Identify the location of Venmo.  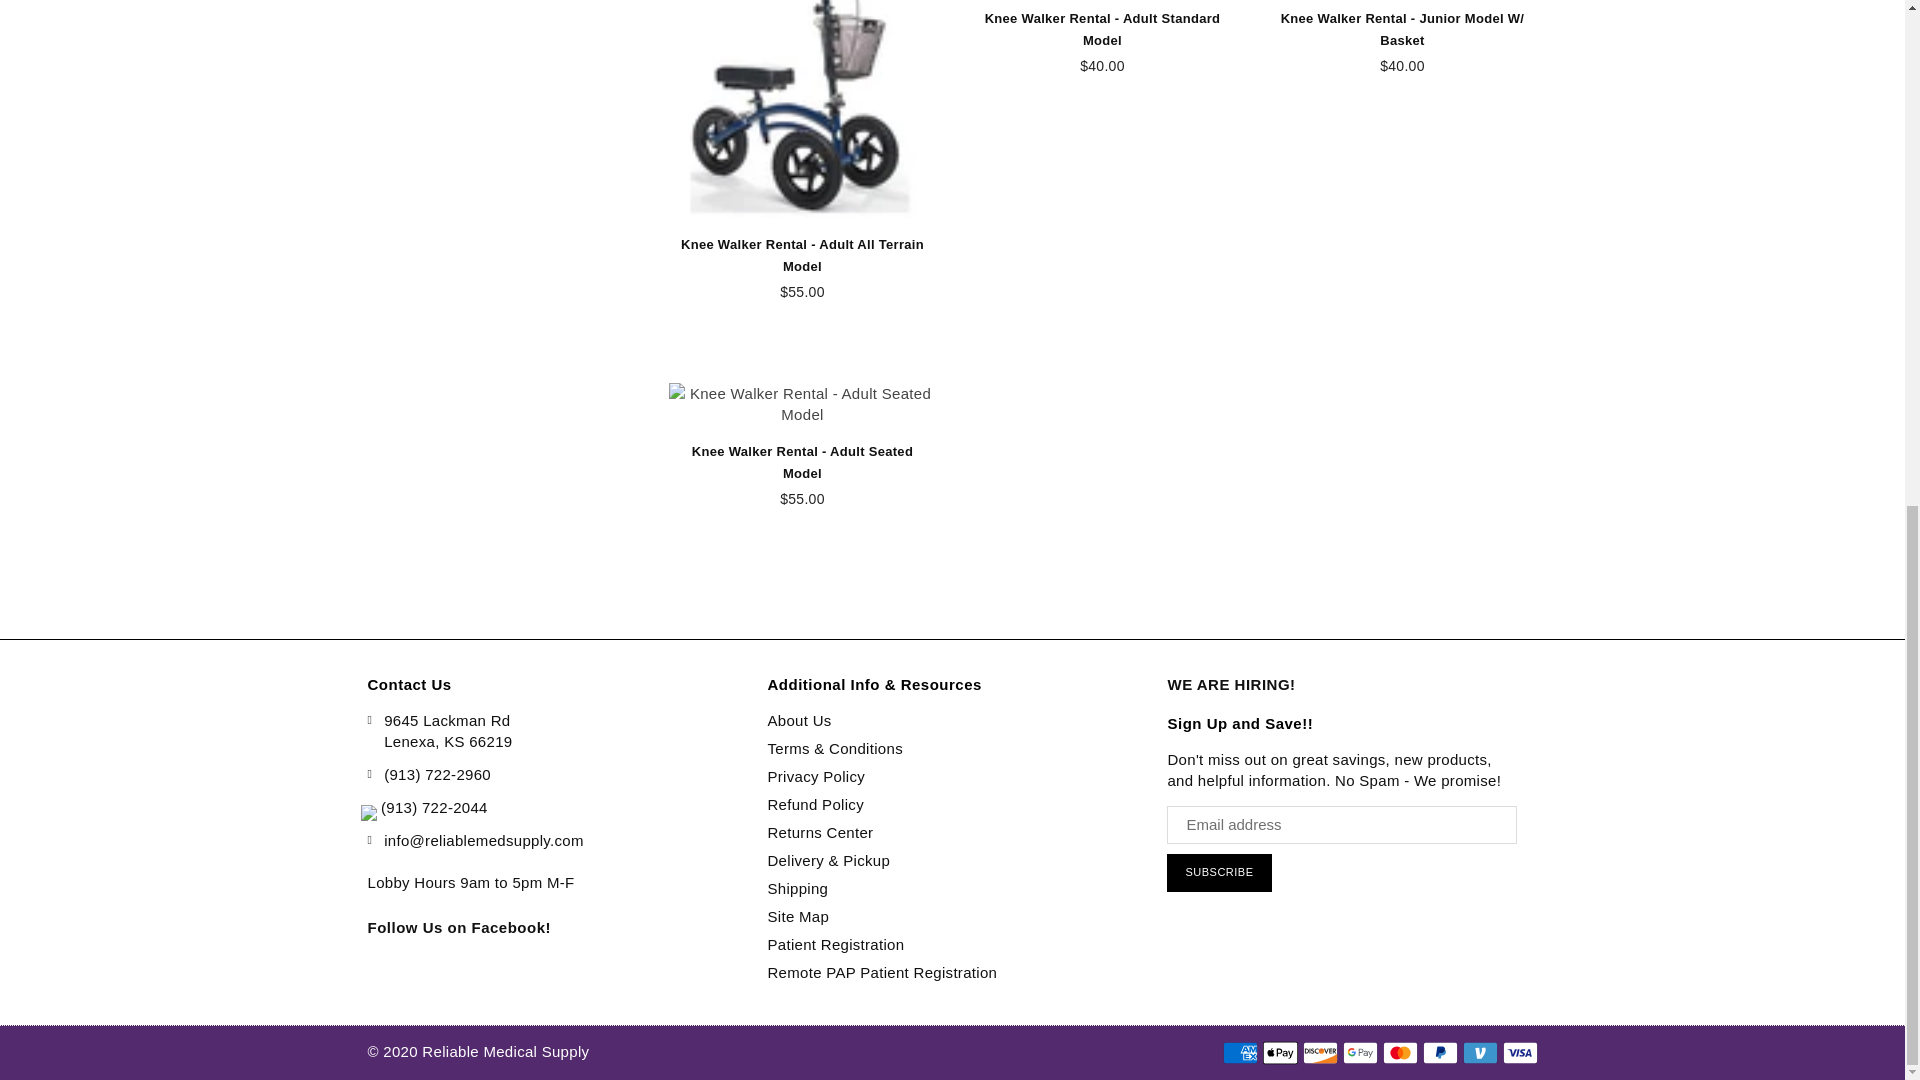
(1479, 1052).